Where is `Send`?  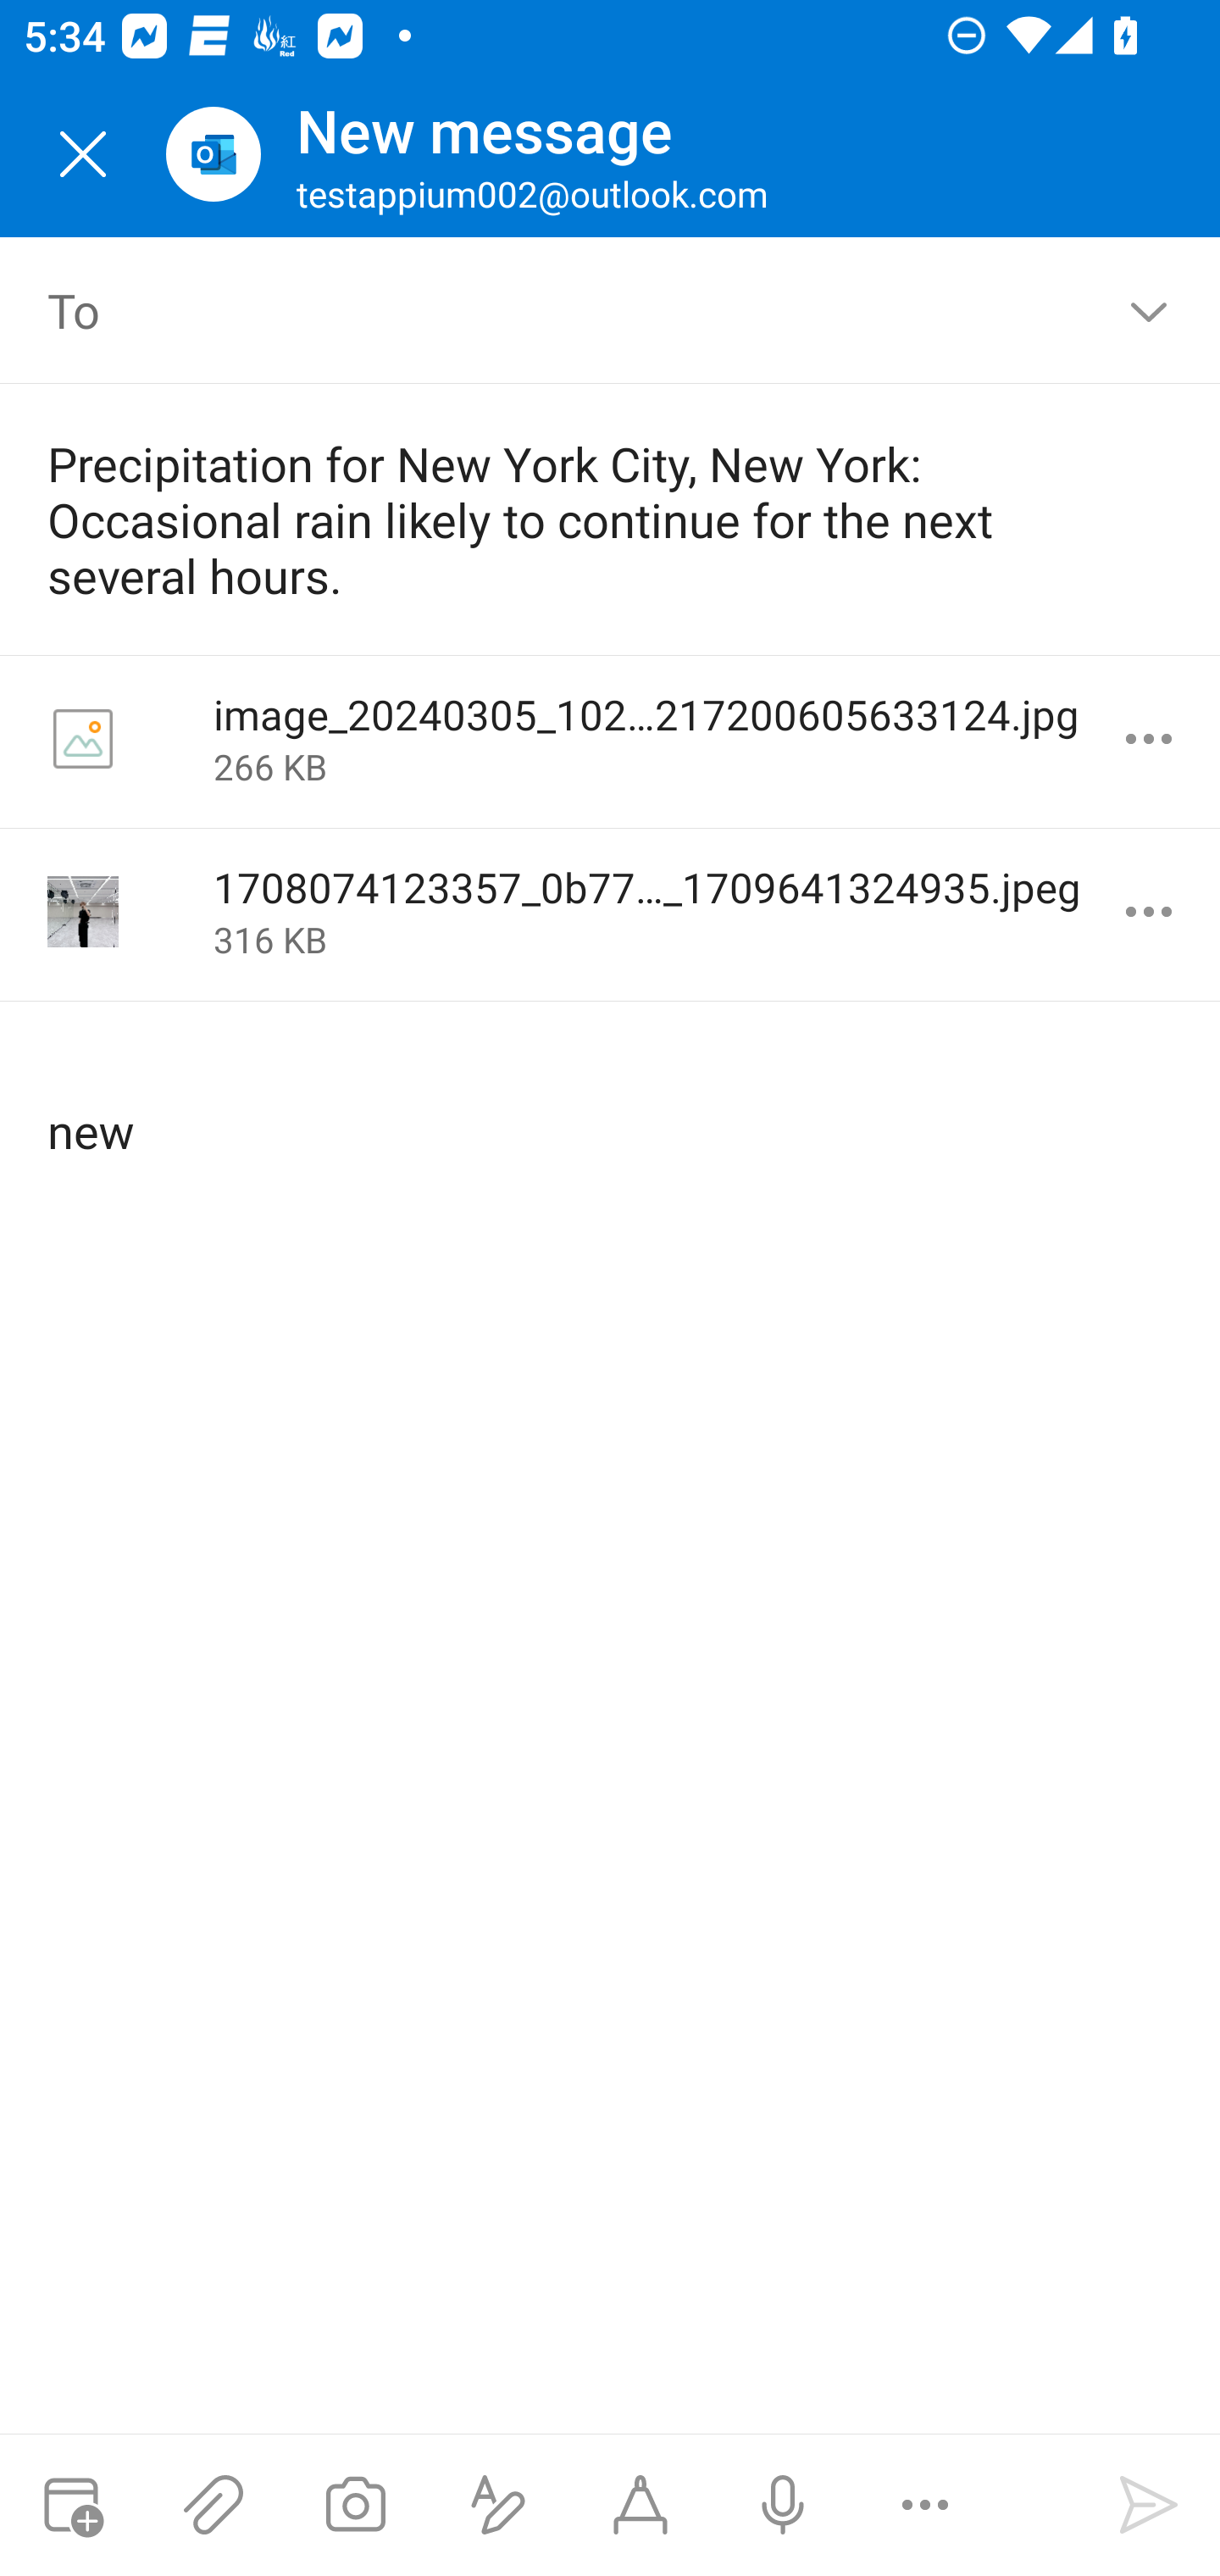
Send is located at coordinates (1149, 2505).